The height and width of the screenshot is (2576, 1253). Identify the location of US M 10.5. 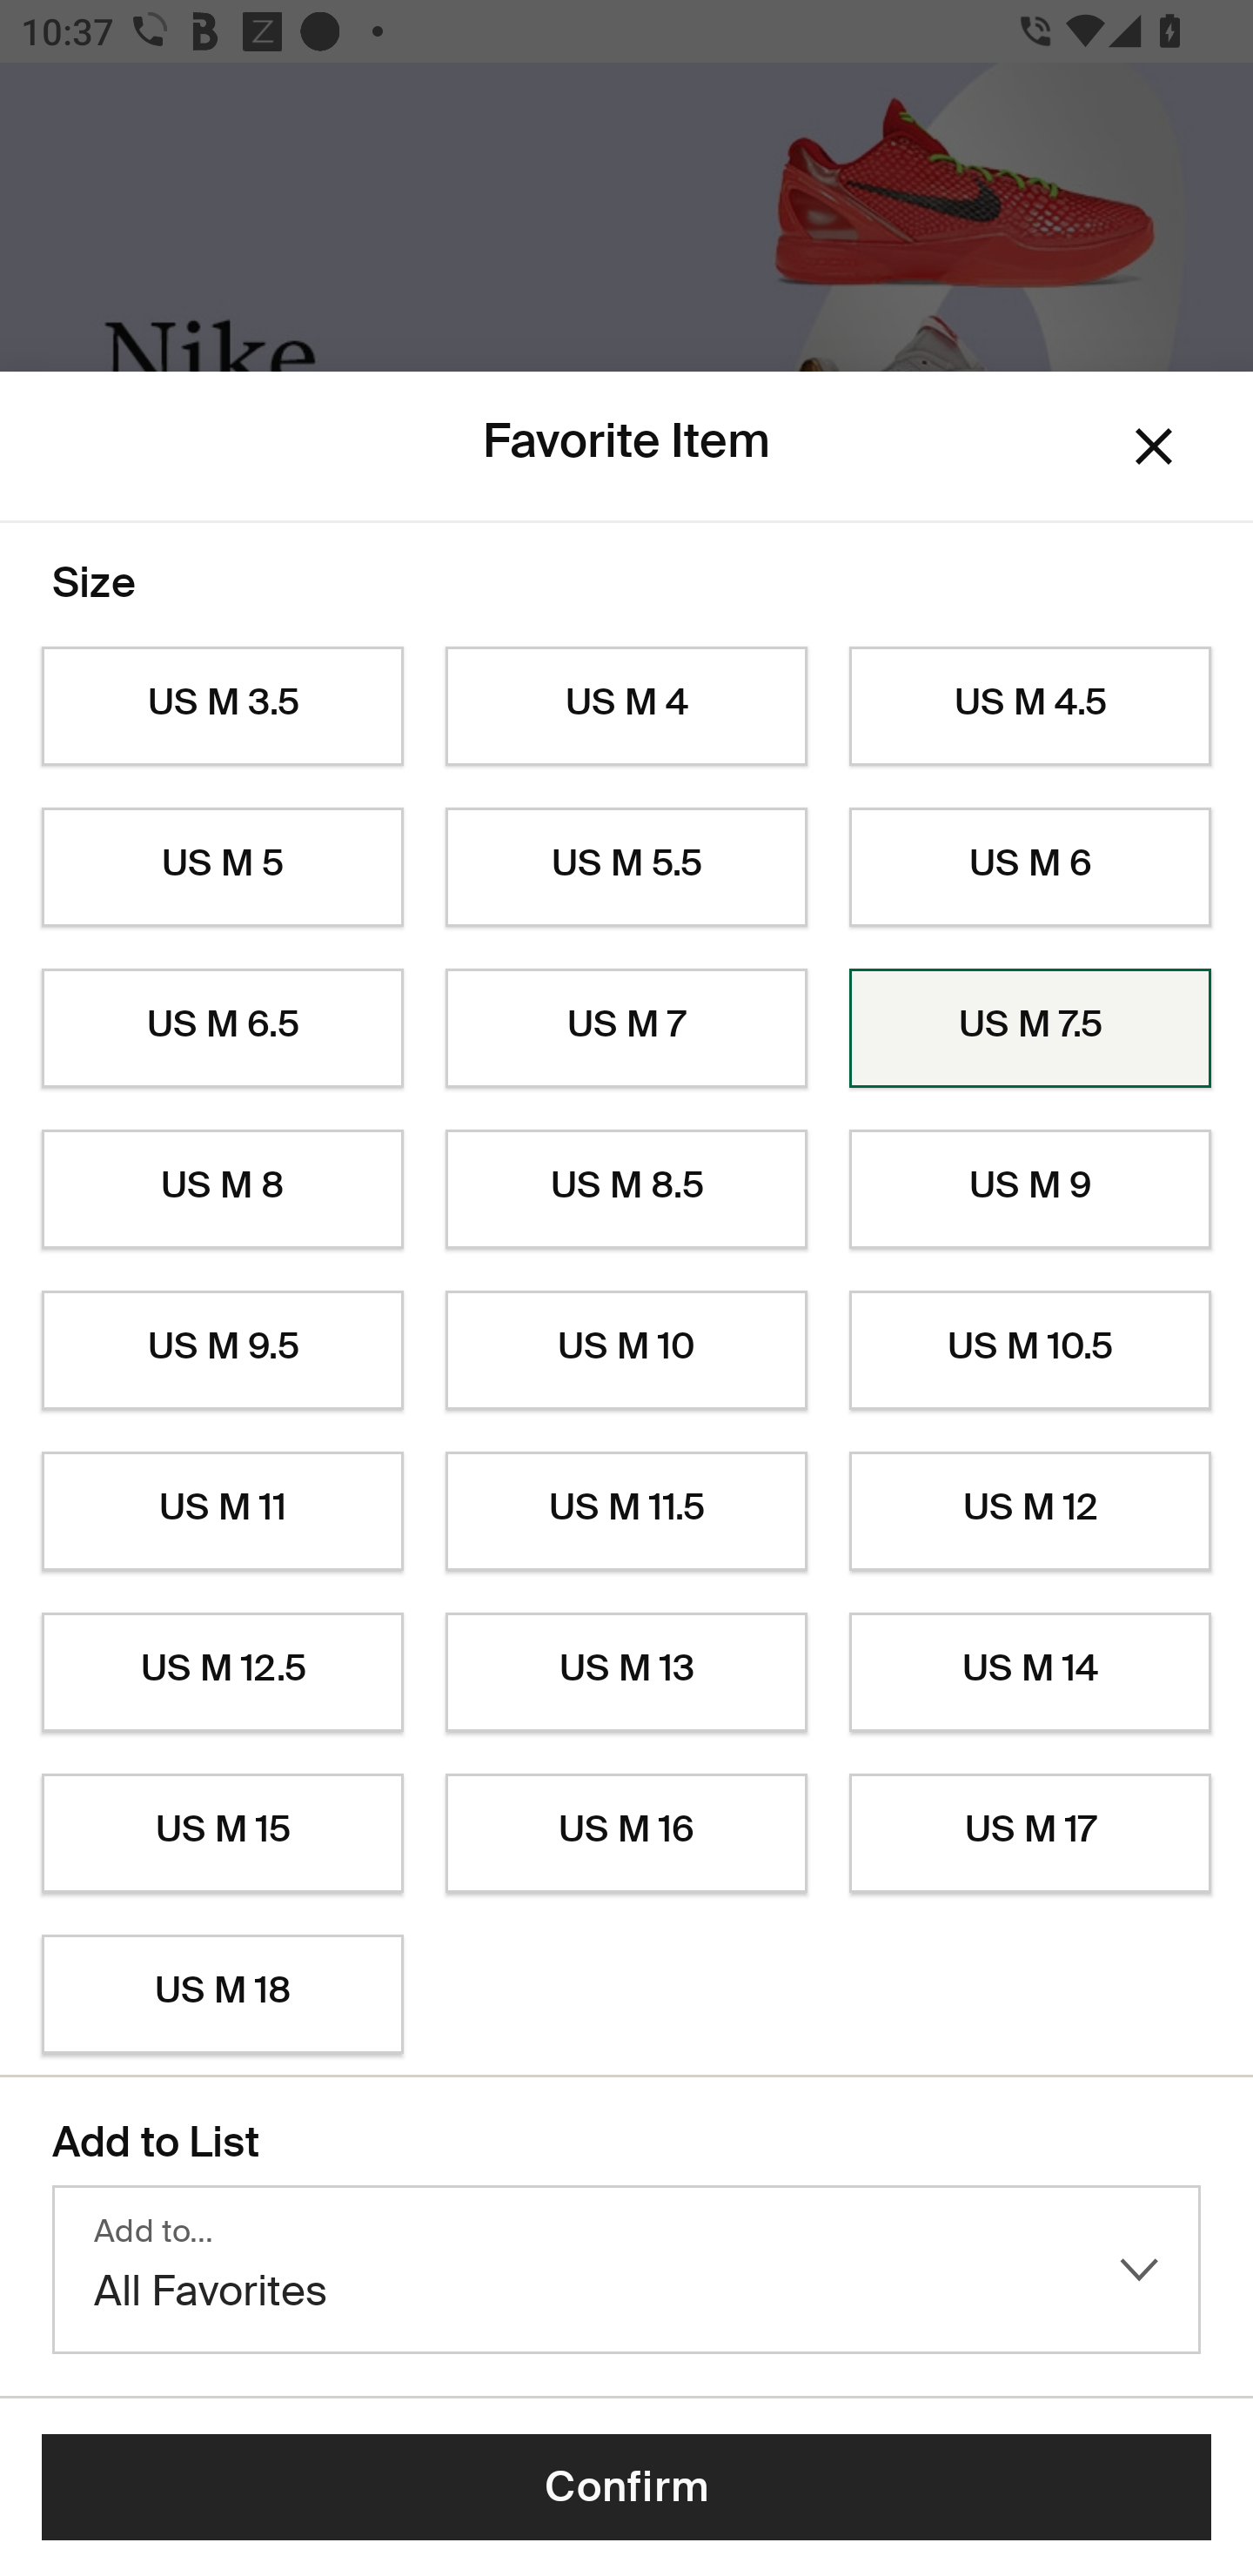
(1030, 1351).